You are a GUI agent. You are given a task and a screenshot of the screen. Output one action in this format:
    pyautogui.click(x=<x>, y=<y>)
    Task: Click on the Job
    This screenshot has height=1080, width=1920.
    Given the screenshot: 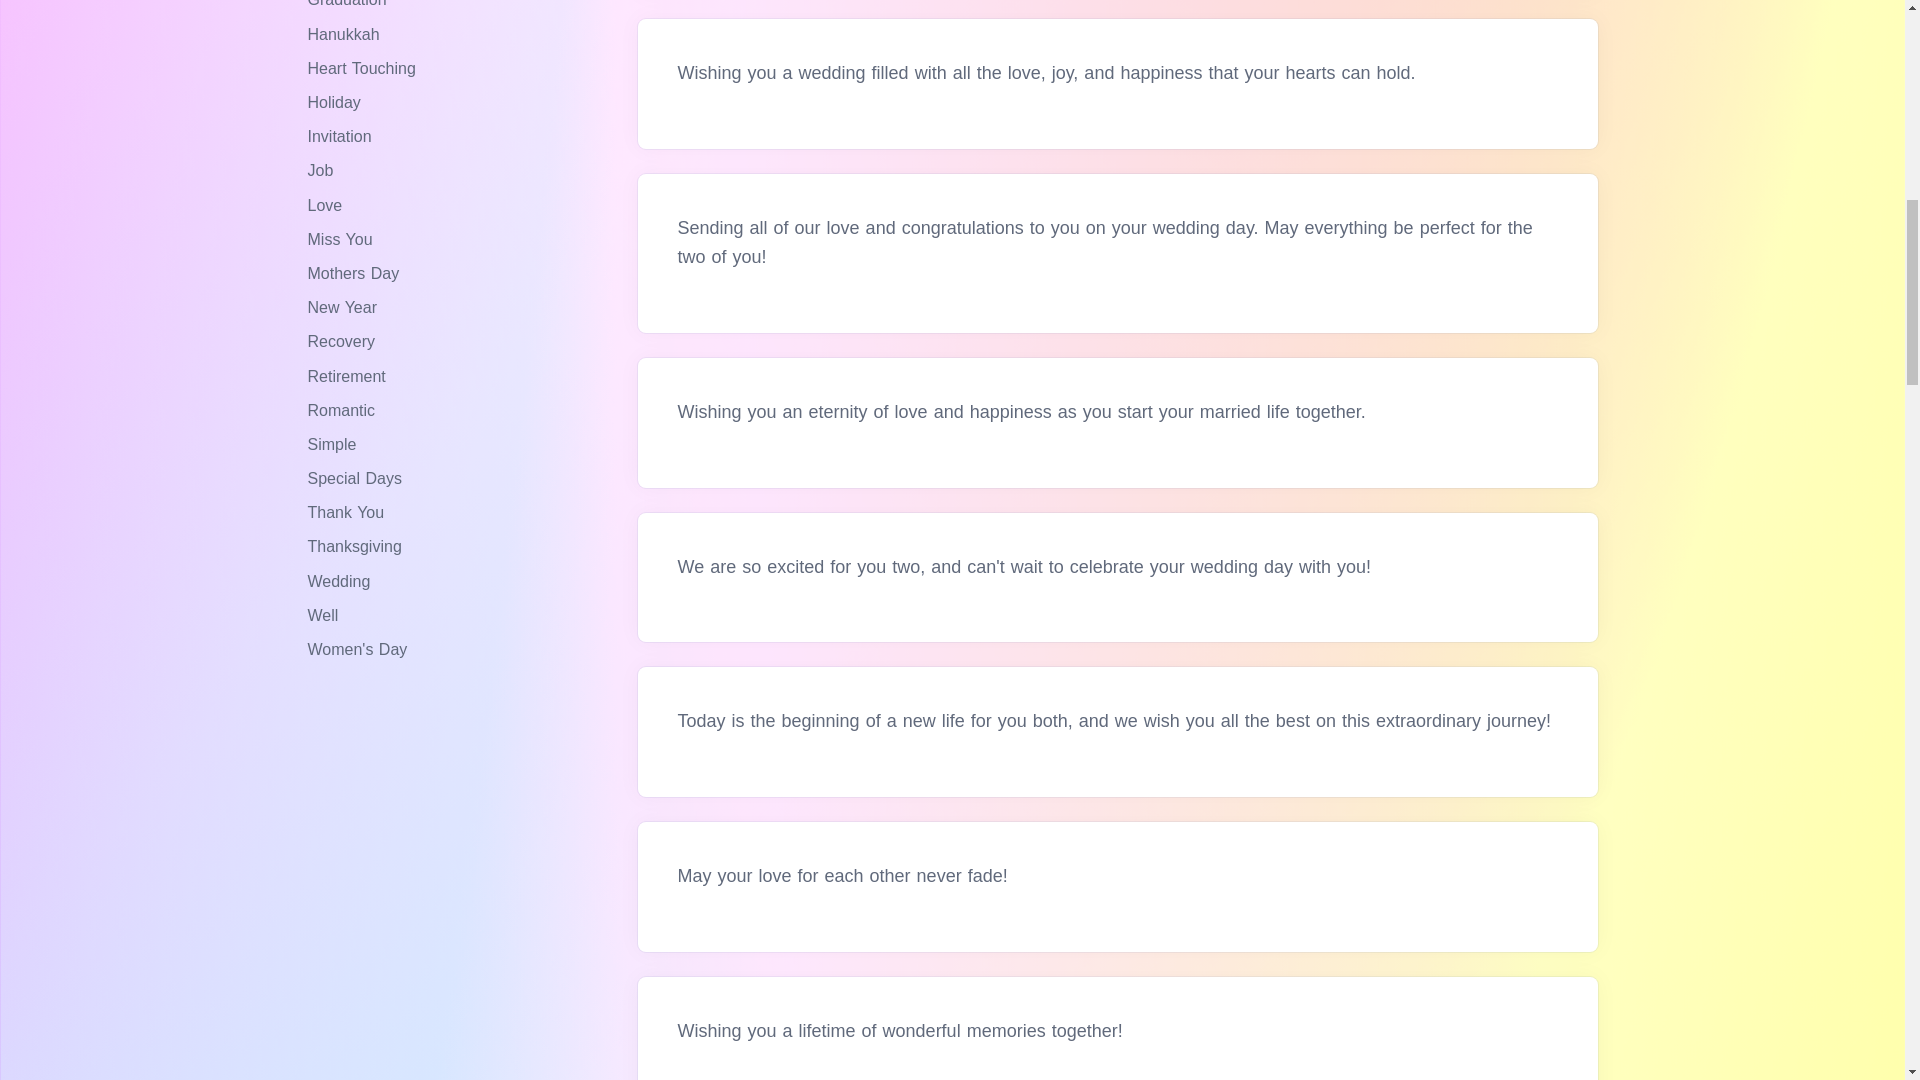 What is the action you would take?
    pyautogui.click(x=323, y=170)
    